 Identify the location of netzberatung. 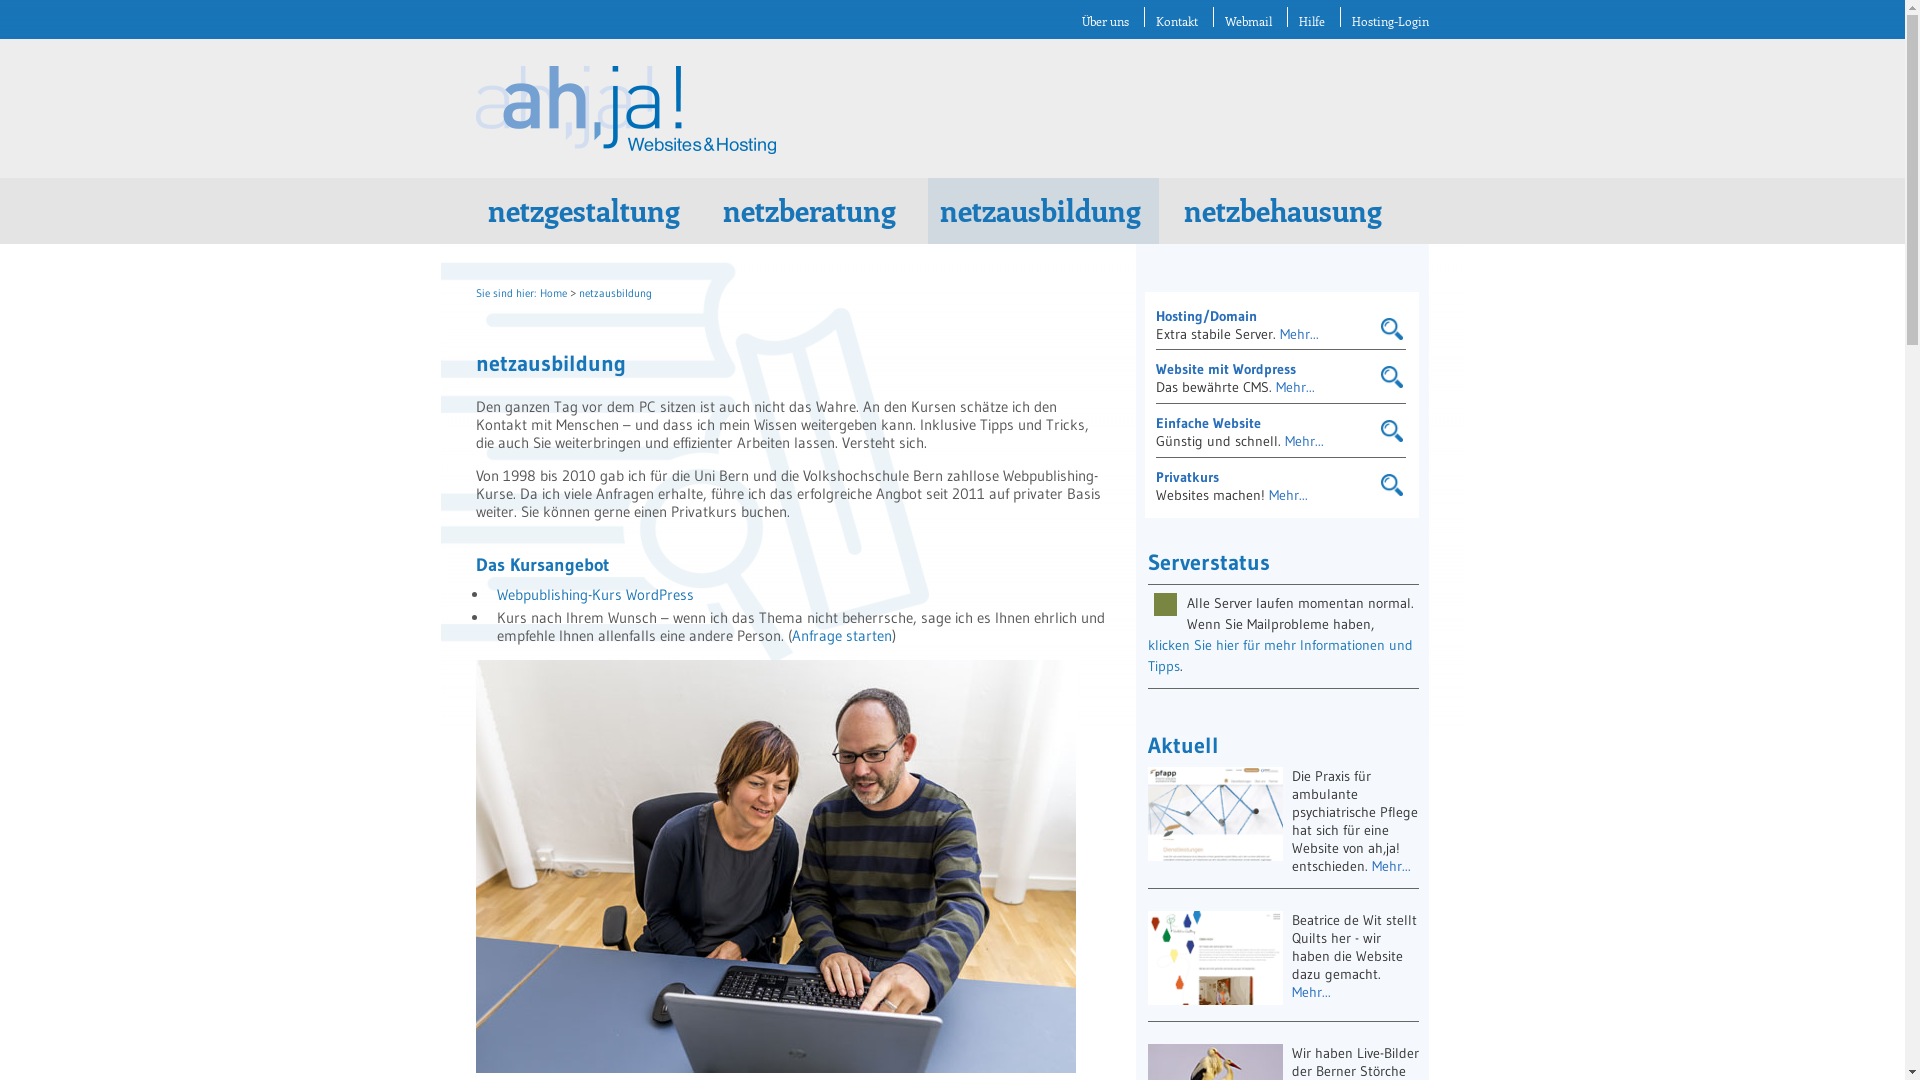
(812, 211).